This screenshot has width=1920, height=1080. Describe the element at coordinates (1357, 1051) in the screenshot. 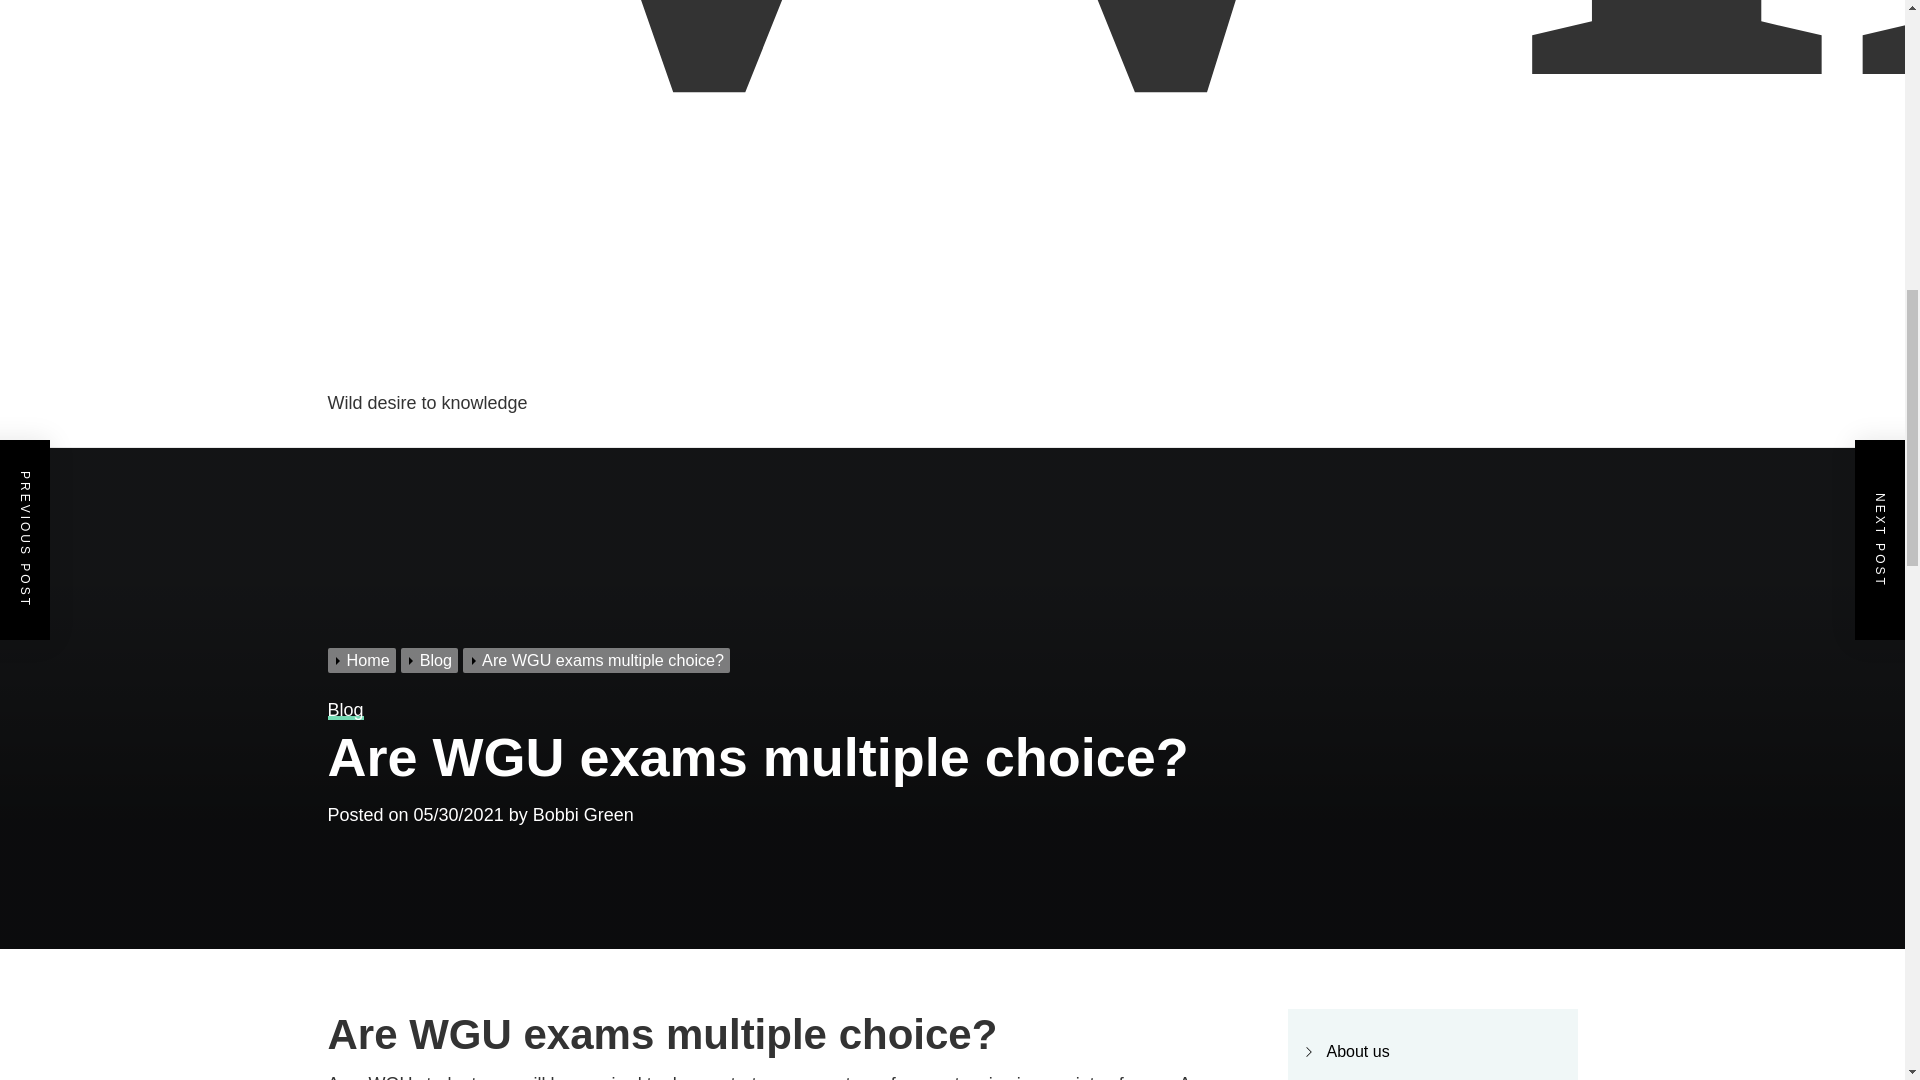

I see `About us` at that location.